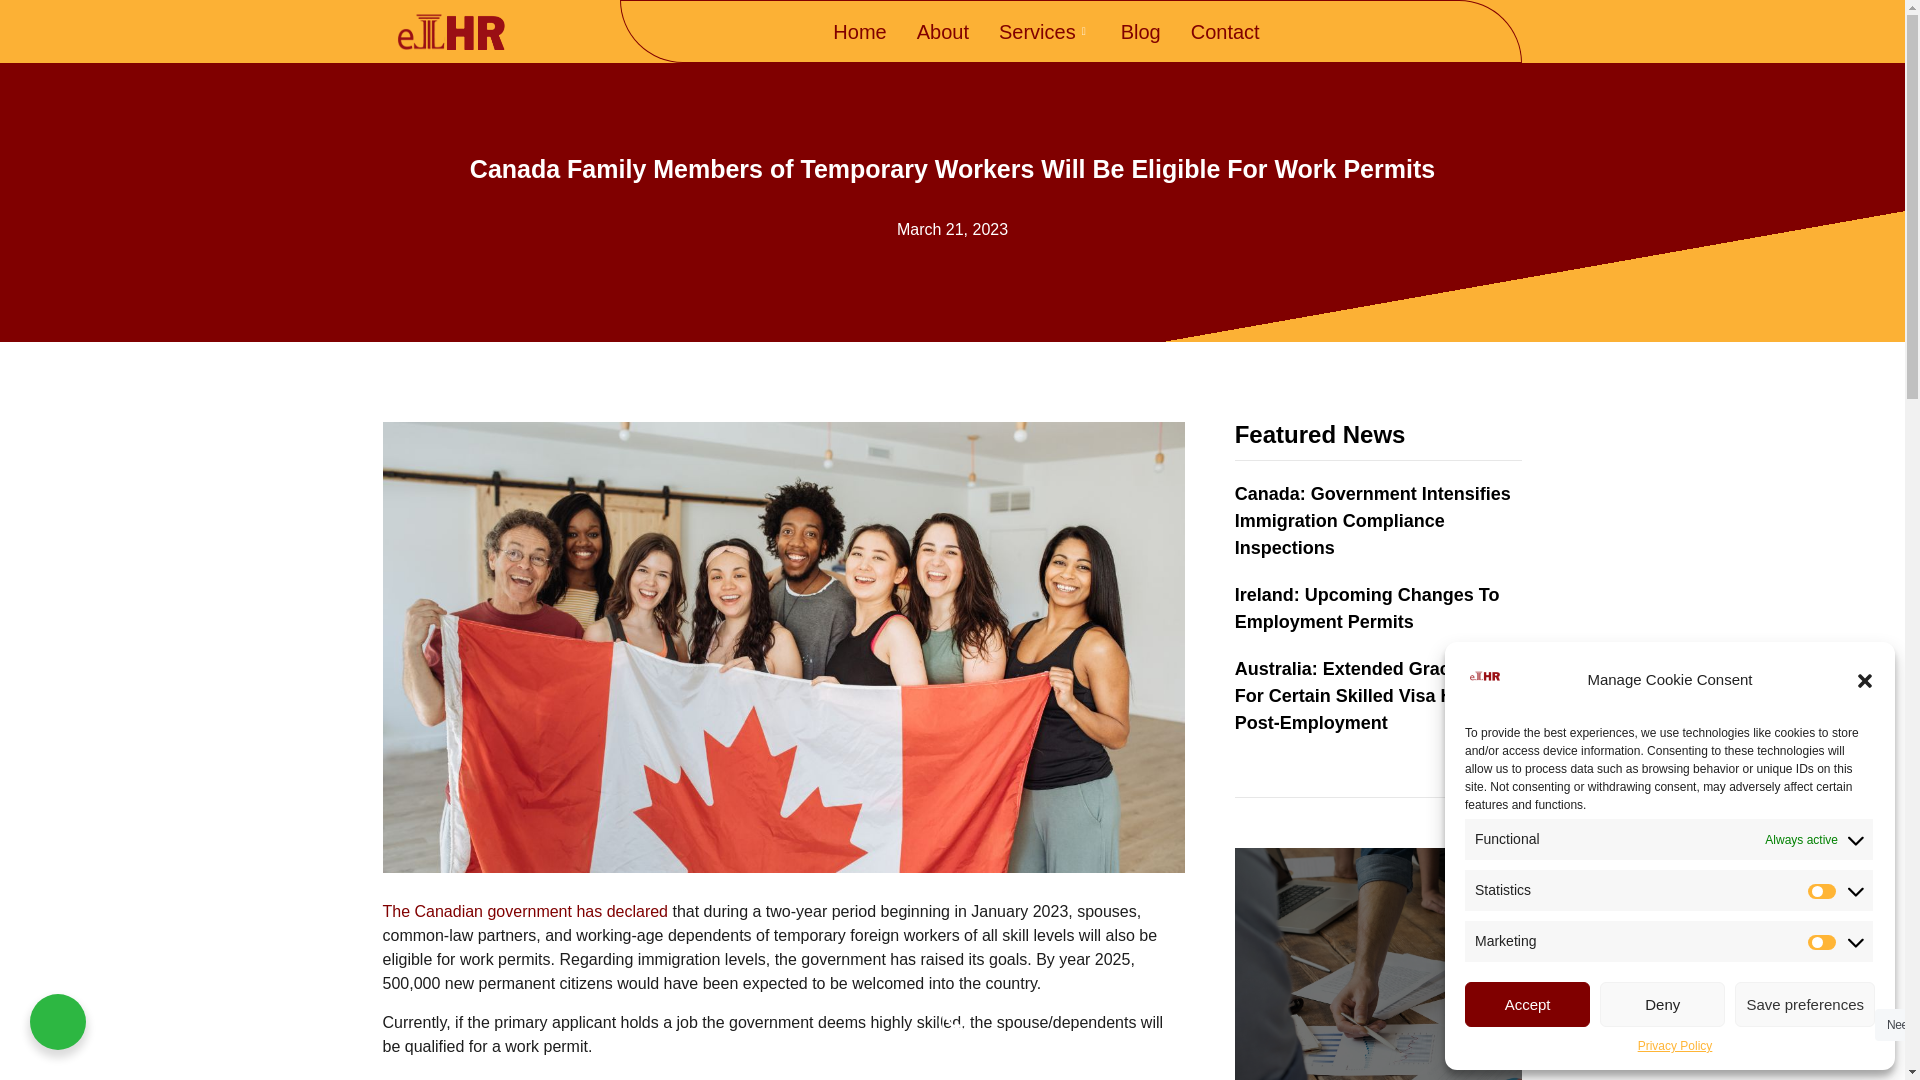 The height and width of the screenshot is (1080, 1920). What do you see at coordinates (1805, 1004) in the screenshot?
I see `Save preferences` at bounding box center [1805, 1004].